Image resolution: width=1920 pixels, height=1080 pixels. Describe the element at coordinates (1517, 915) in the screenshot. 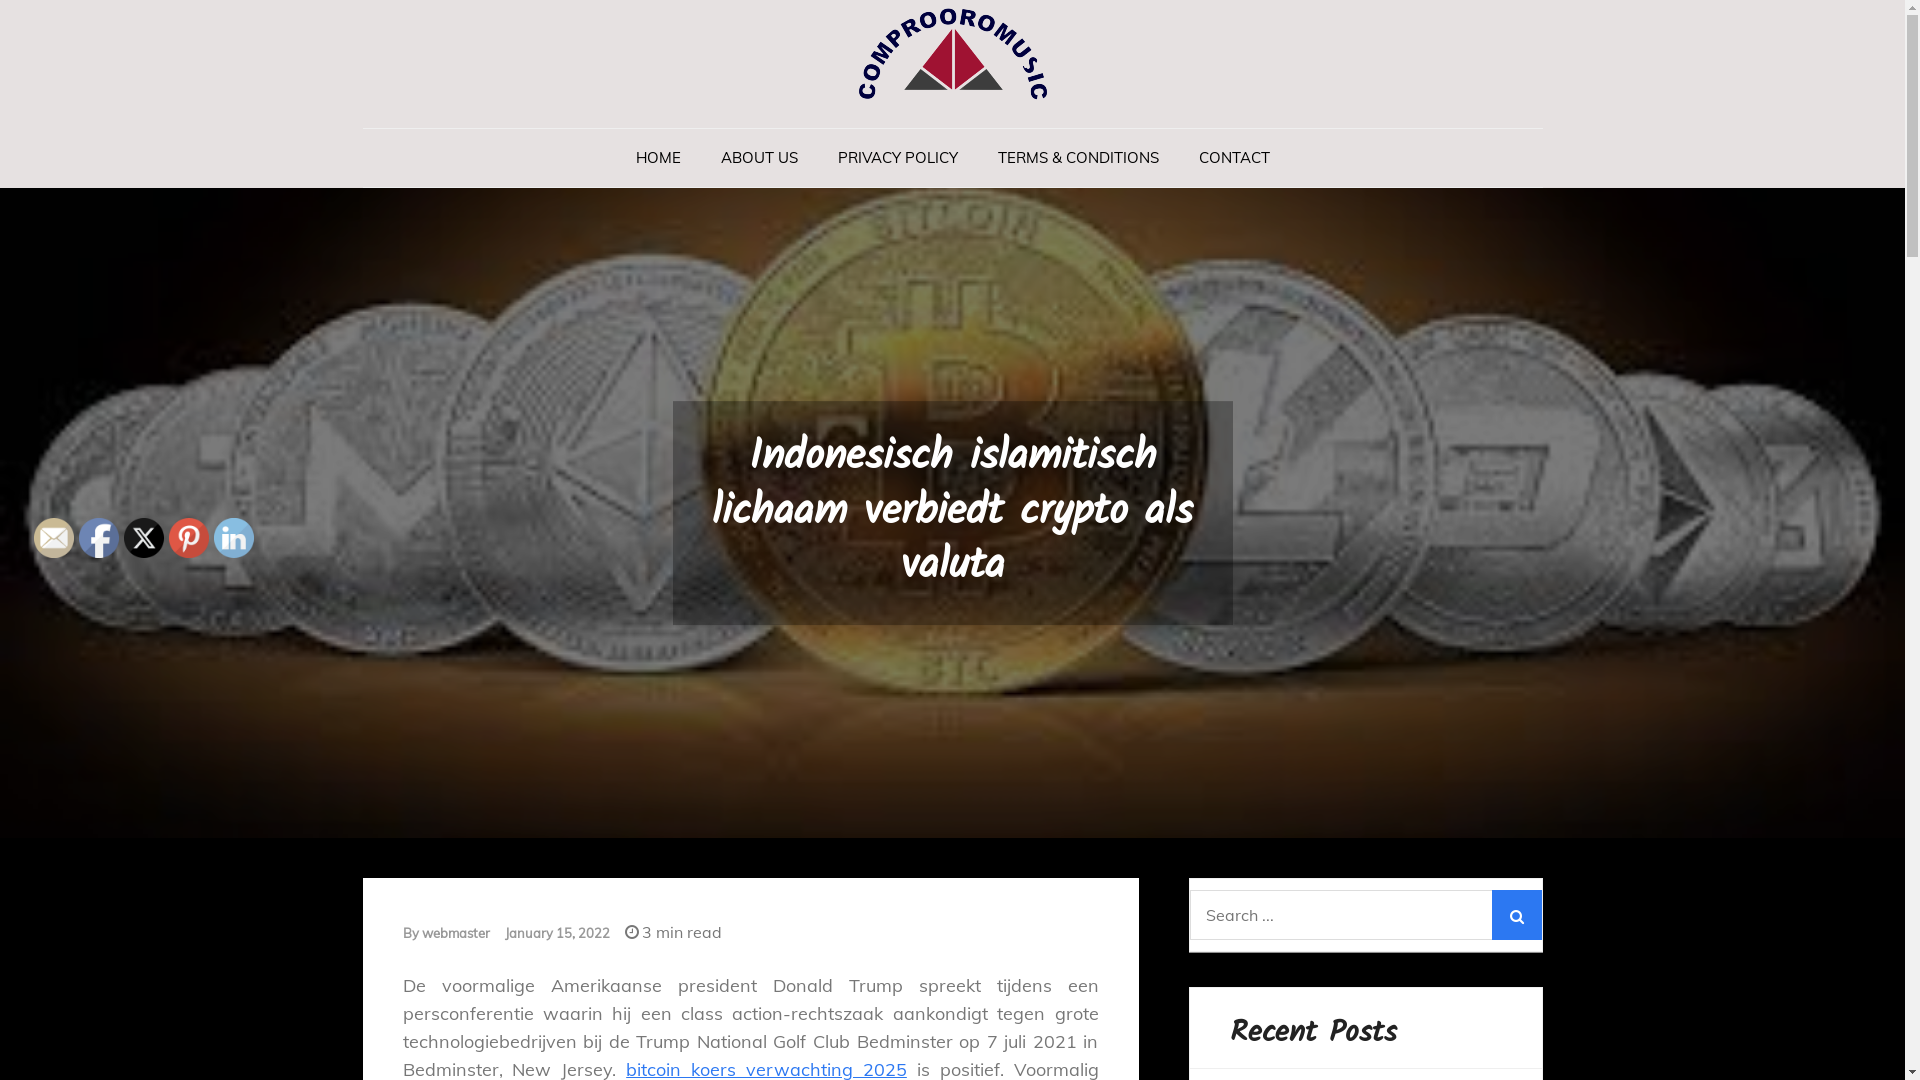

I see `Search` at that location.